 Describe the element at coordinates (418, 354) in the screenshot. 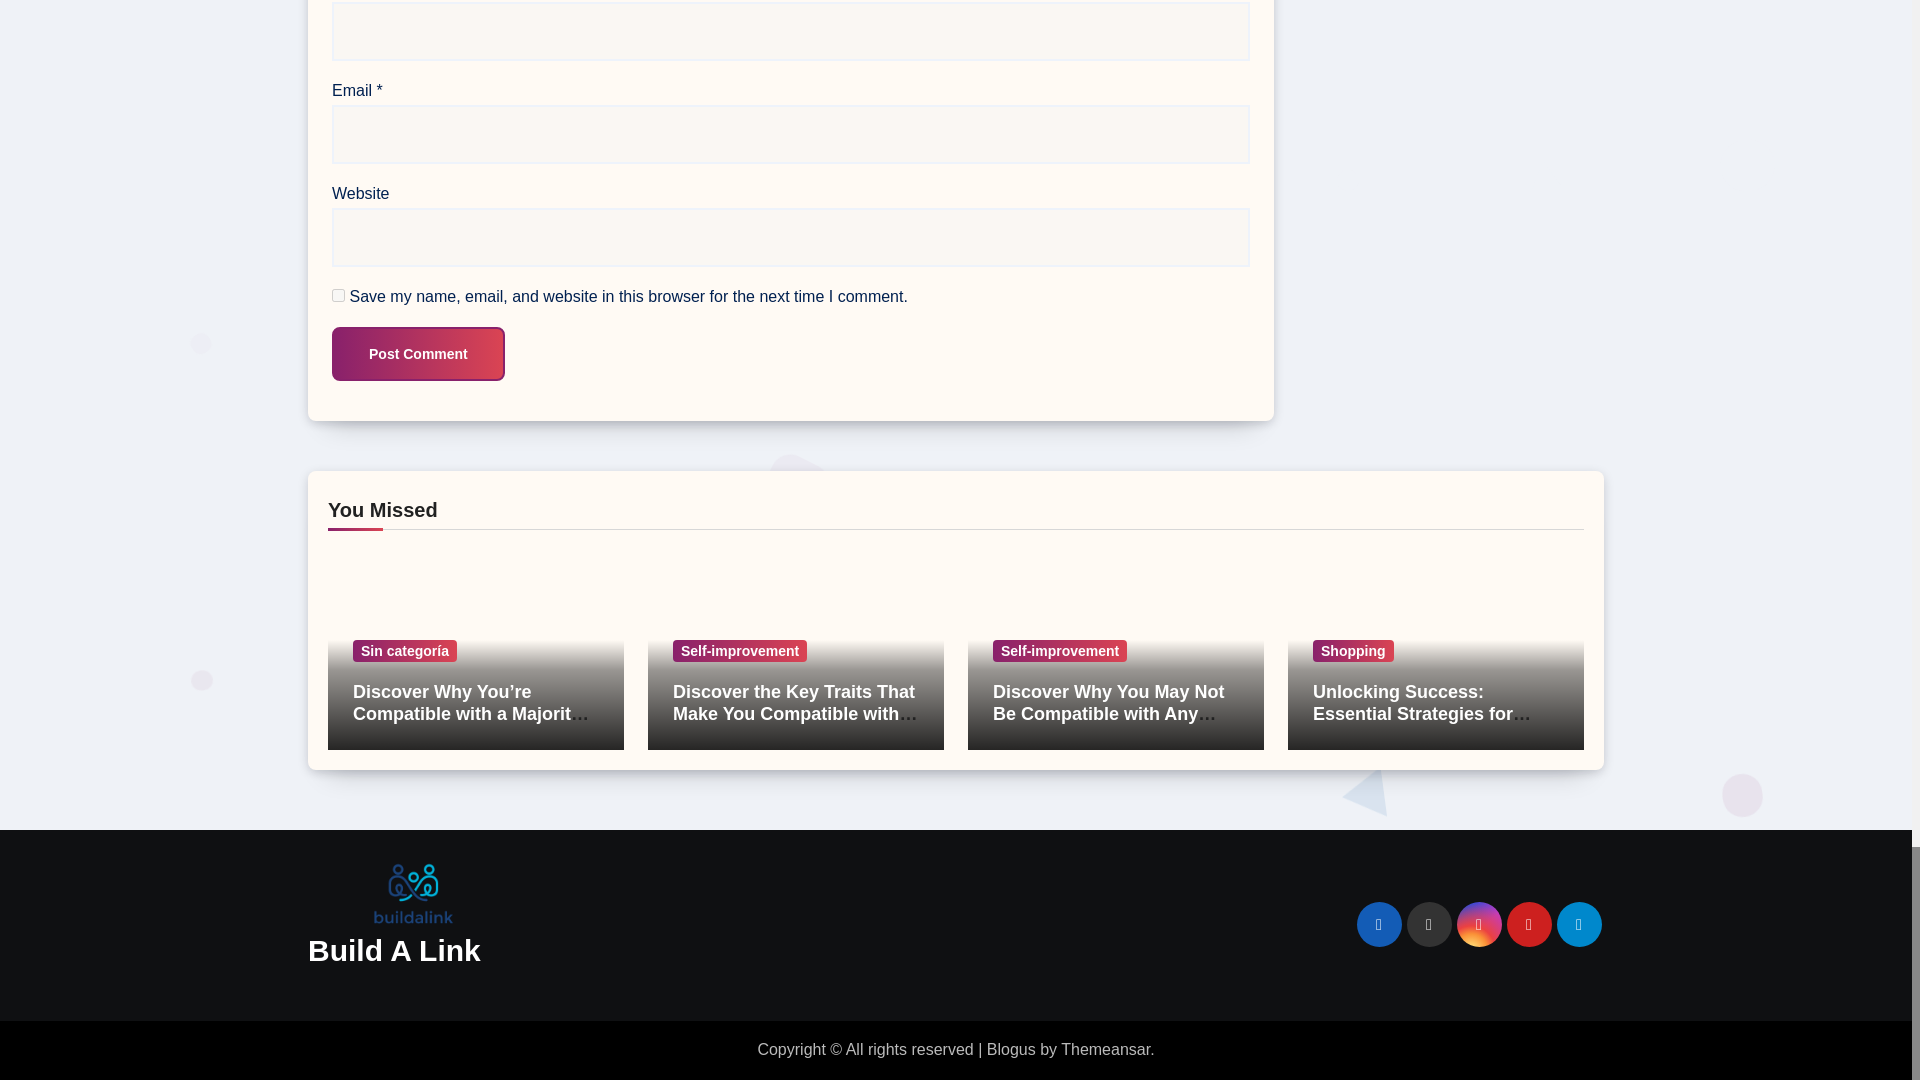

I see `Post Comment` at that location.